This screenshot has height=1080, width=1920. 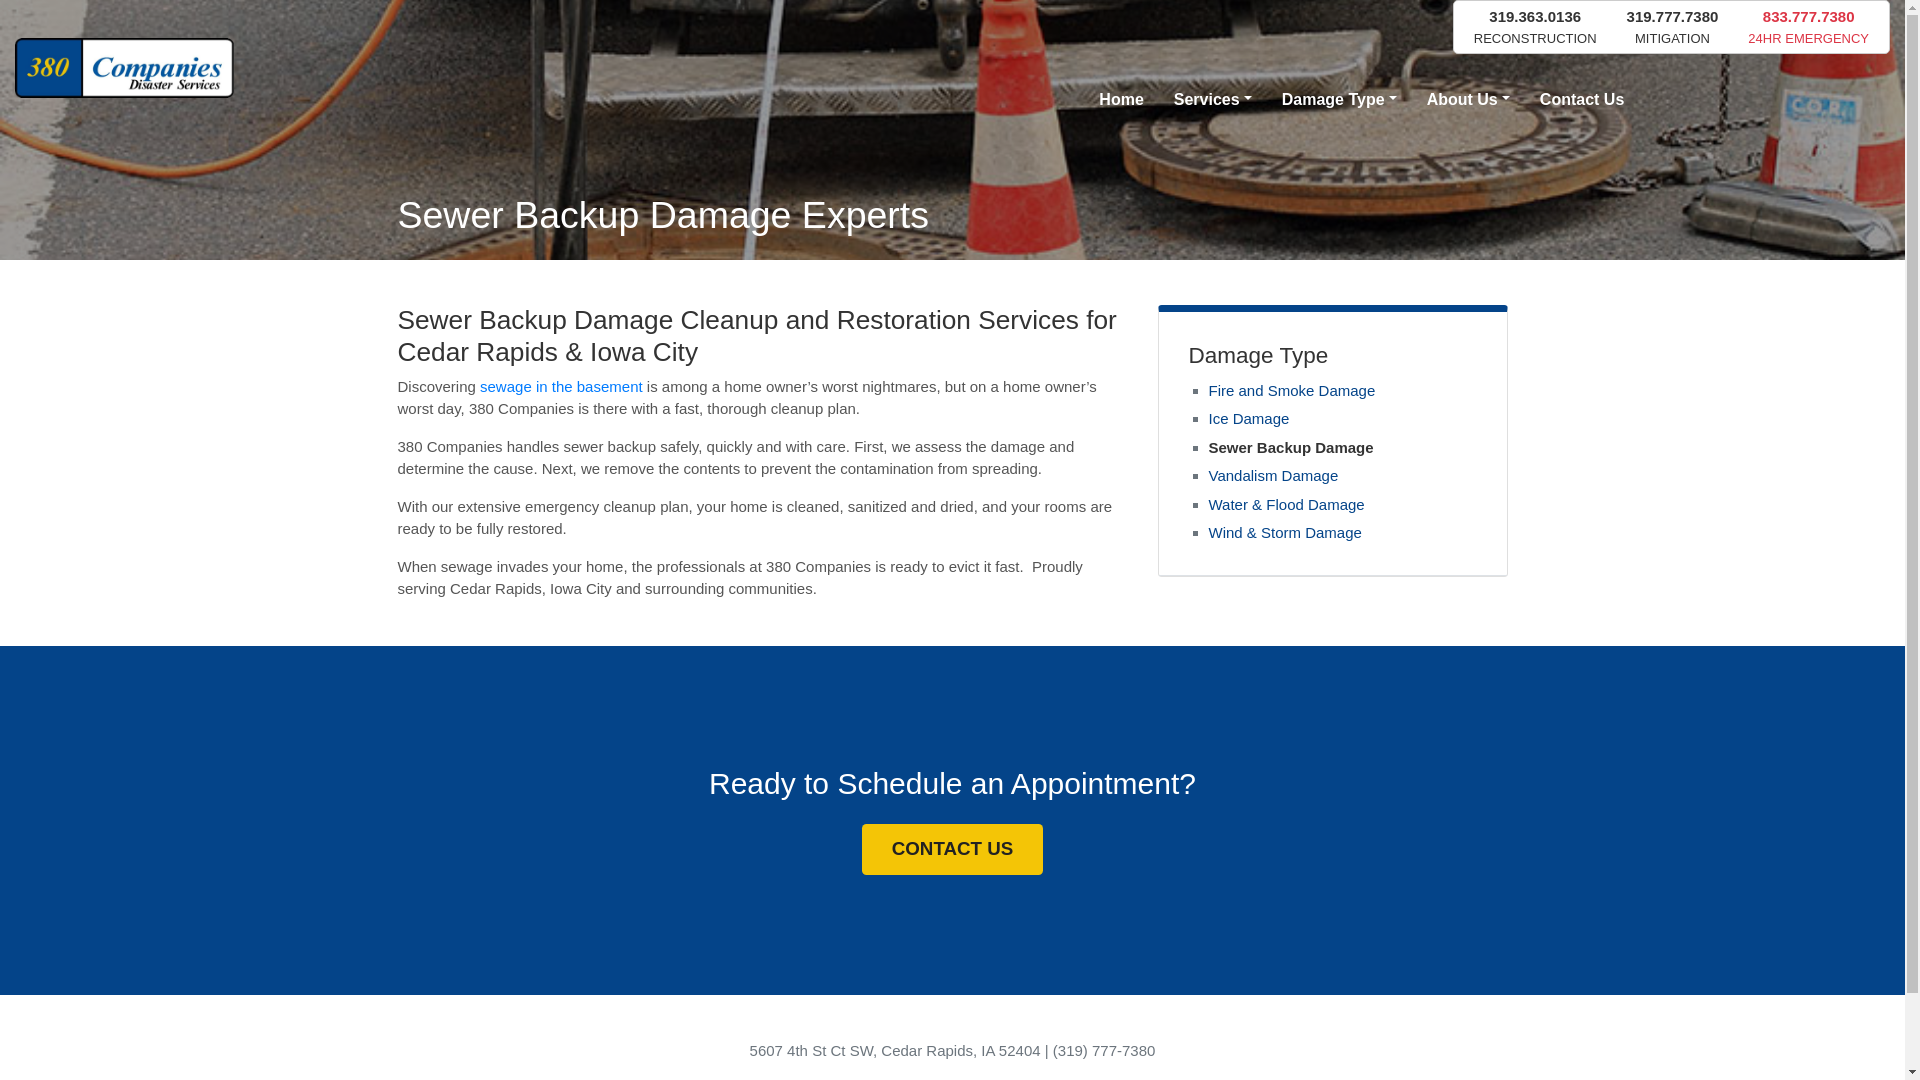 What do you see at coordinates (1286, 504) in the screenshot?
I see `Water & Flood Damage` at bounding box center [1286, 504].